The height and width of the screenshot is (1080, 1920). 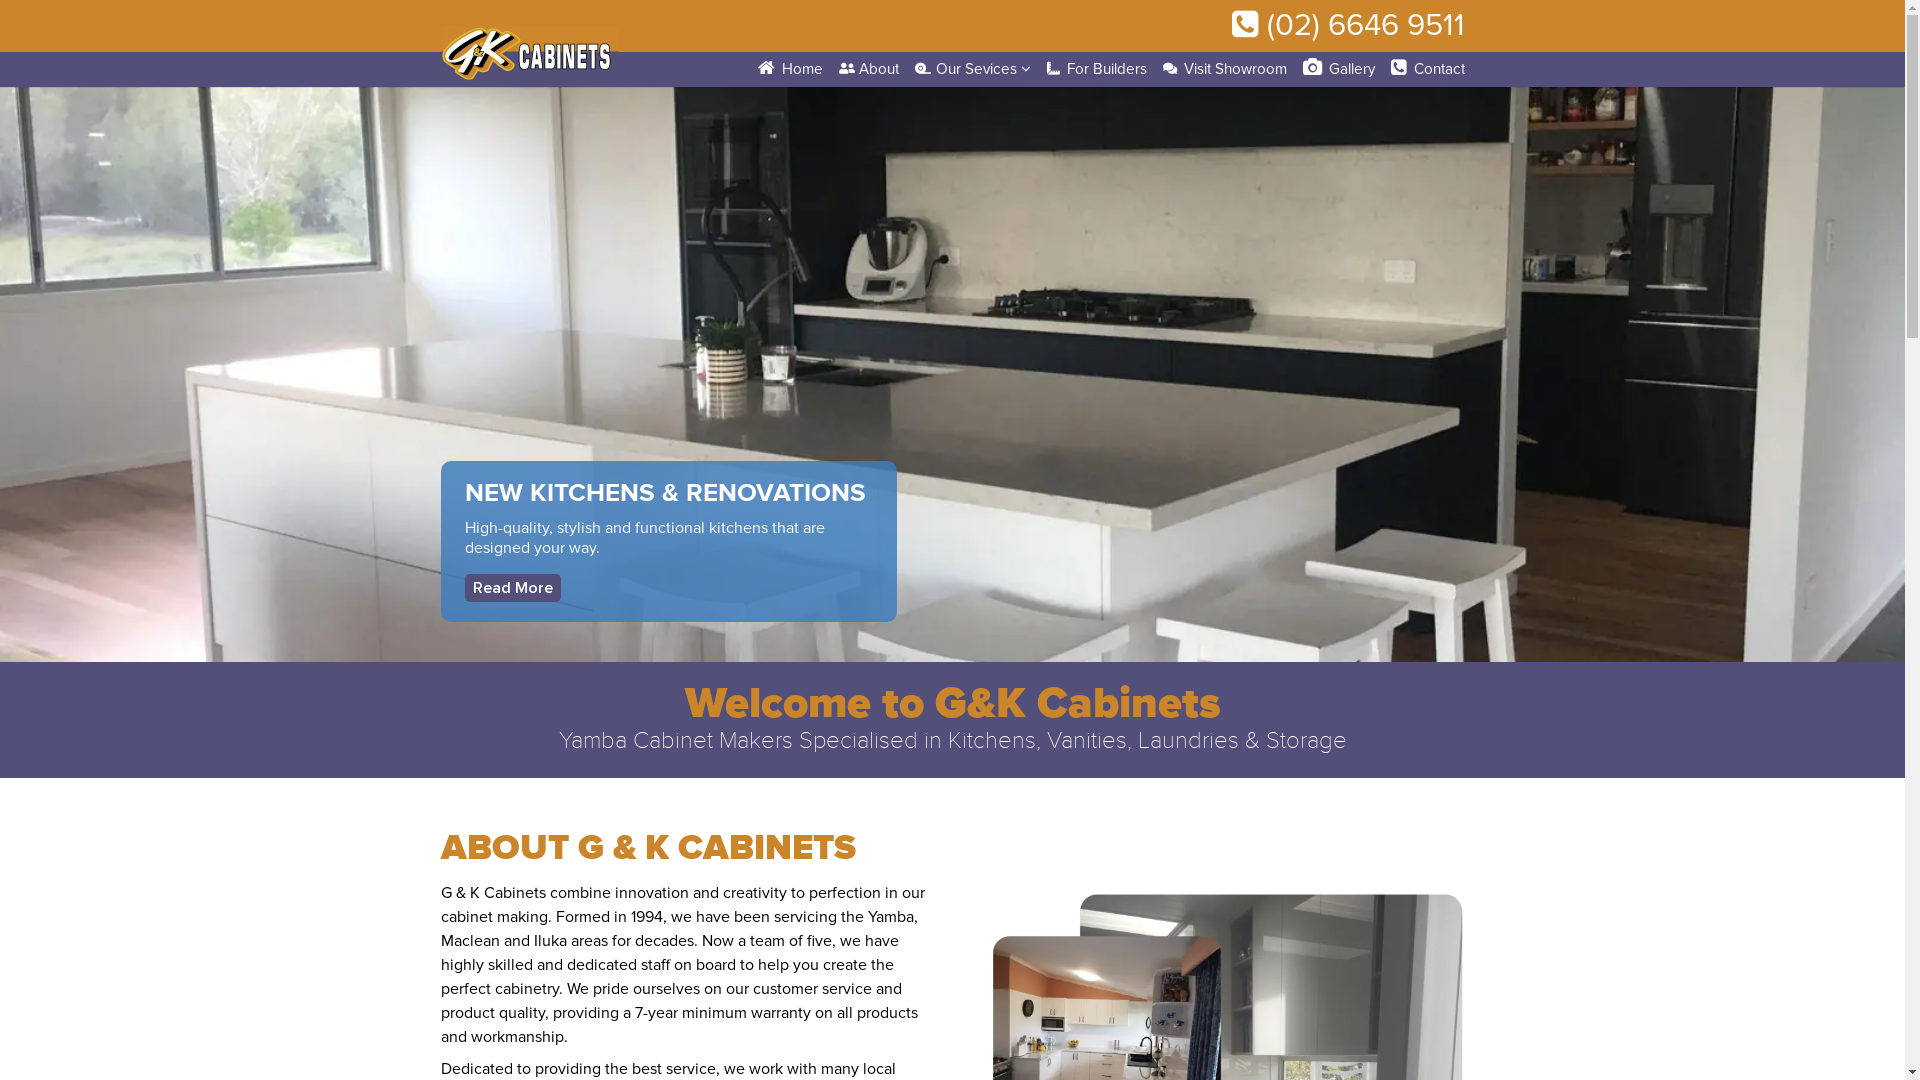 I want to click on About, so click(x=870, y=70).